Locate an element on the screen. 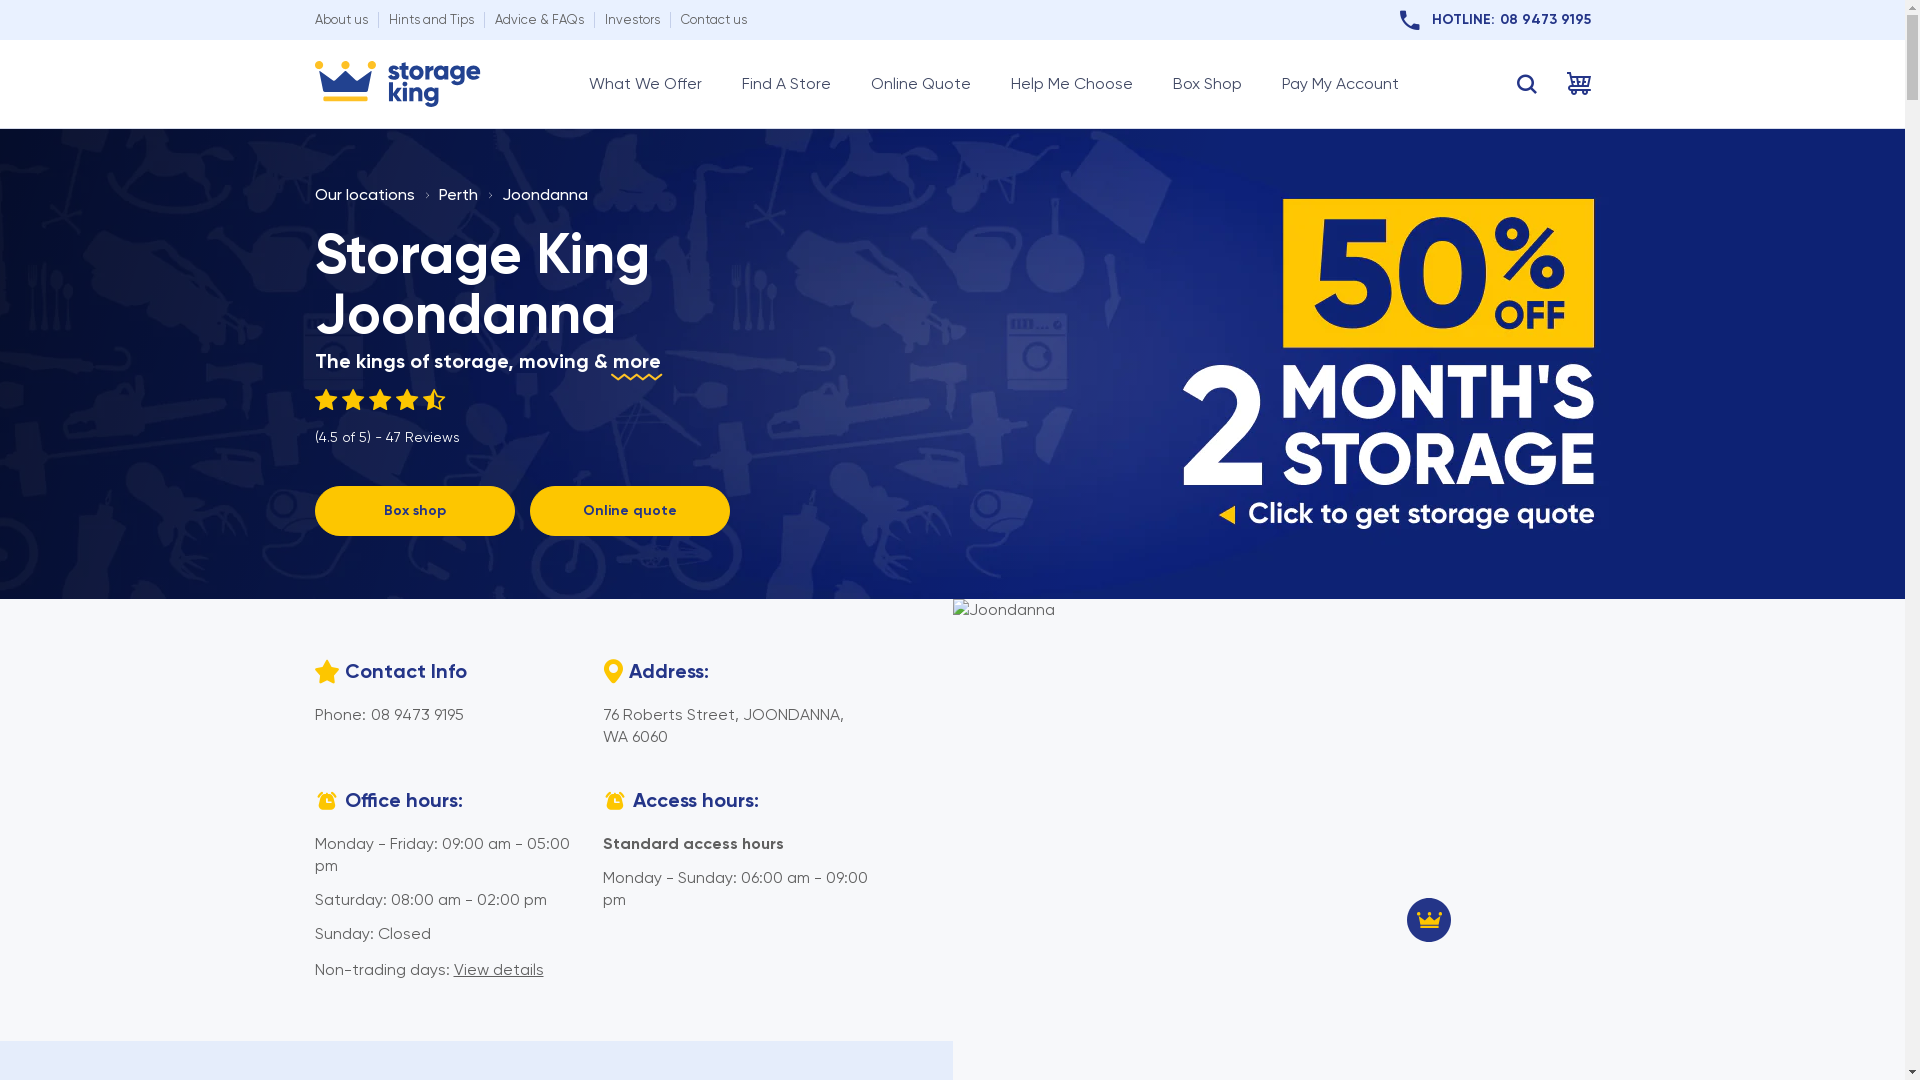 The height and width of the screenshot is (1080, 1920). What We Offer is located at coordinates (644, 84).